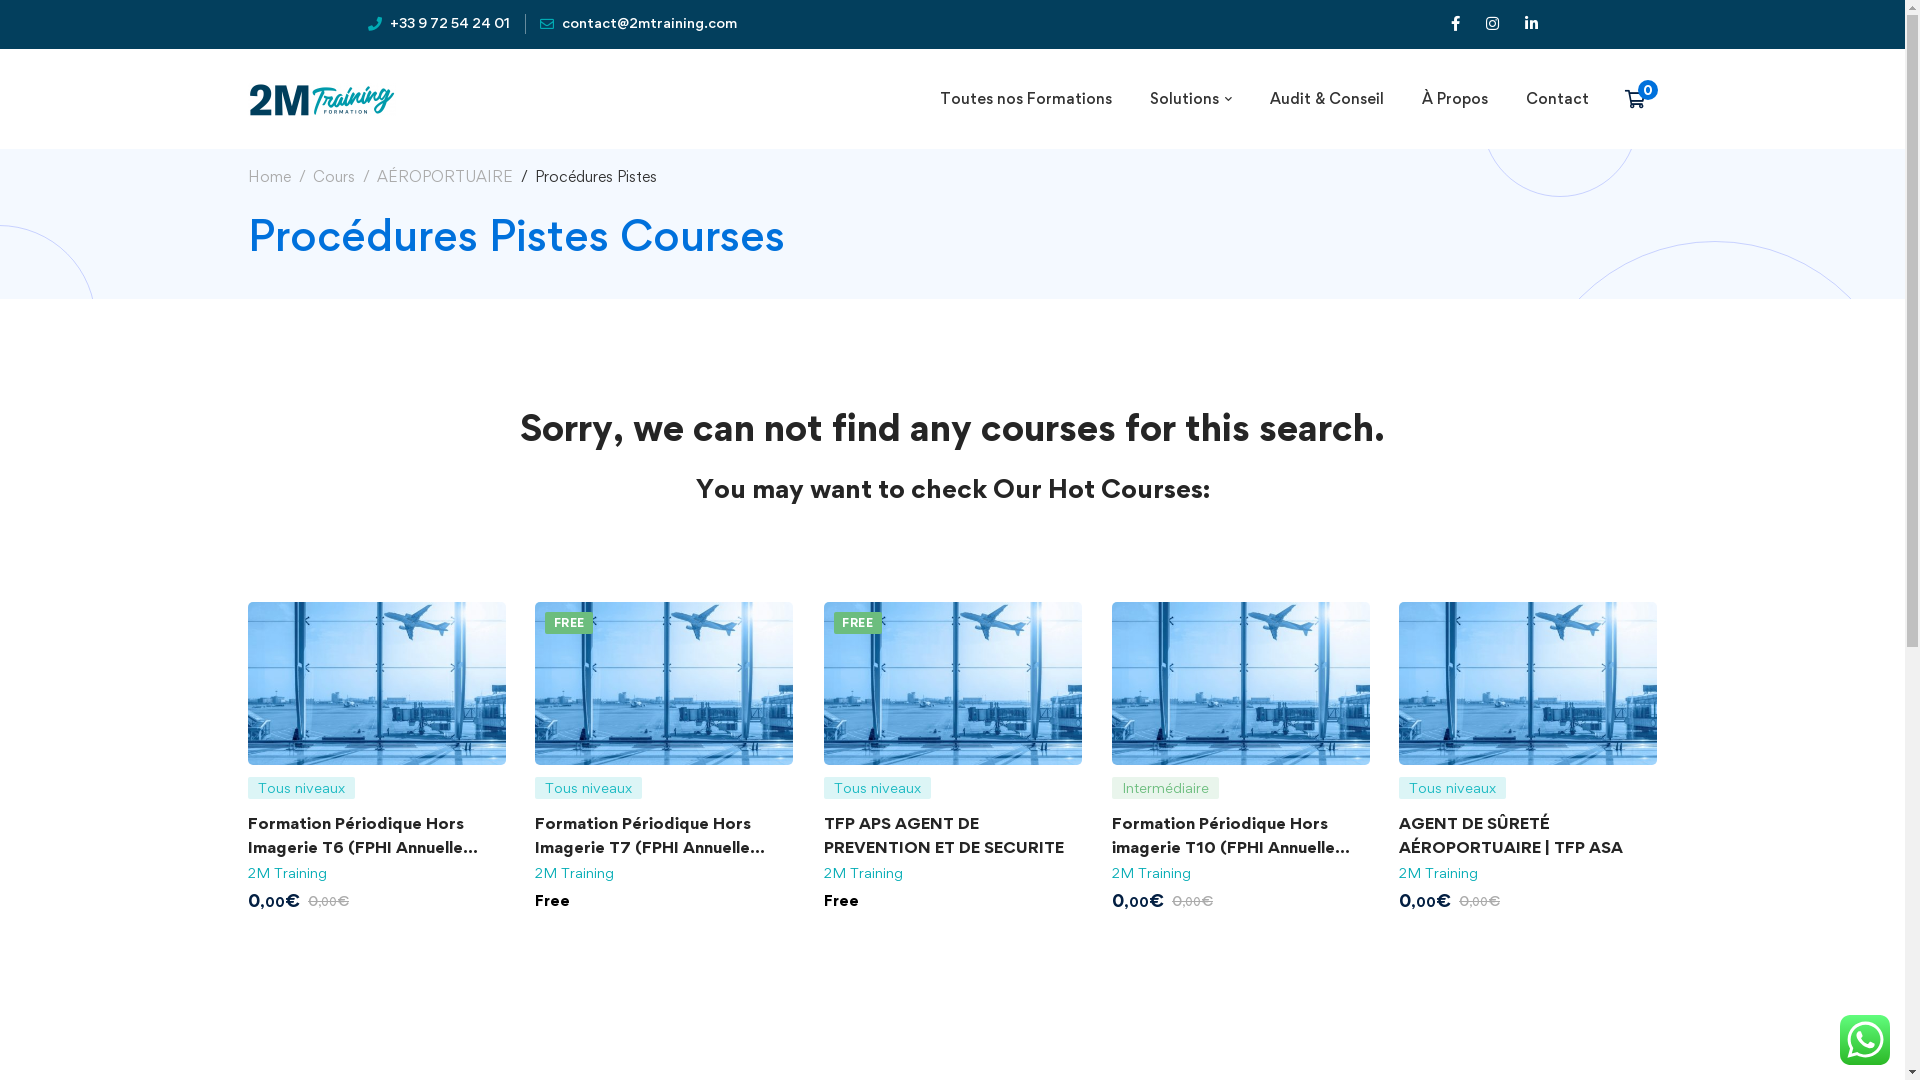 The height and width of the screenshot is (1080, 1920). I want to click on 2M Training, so click(288, 872).